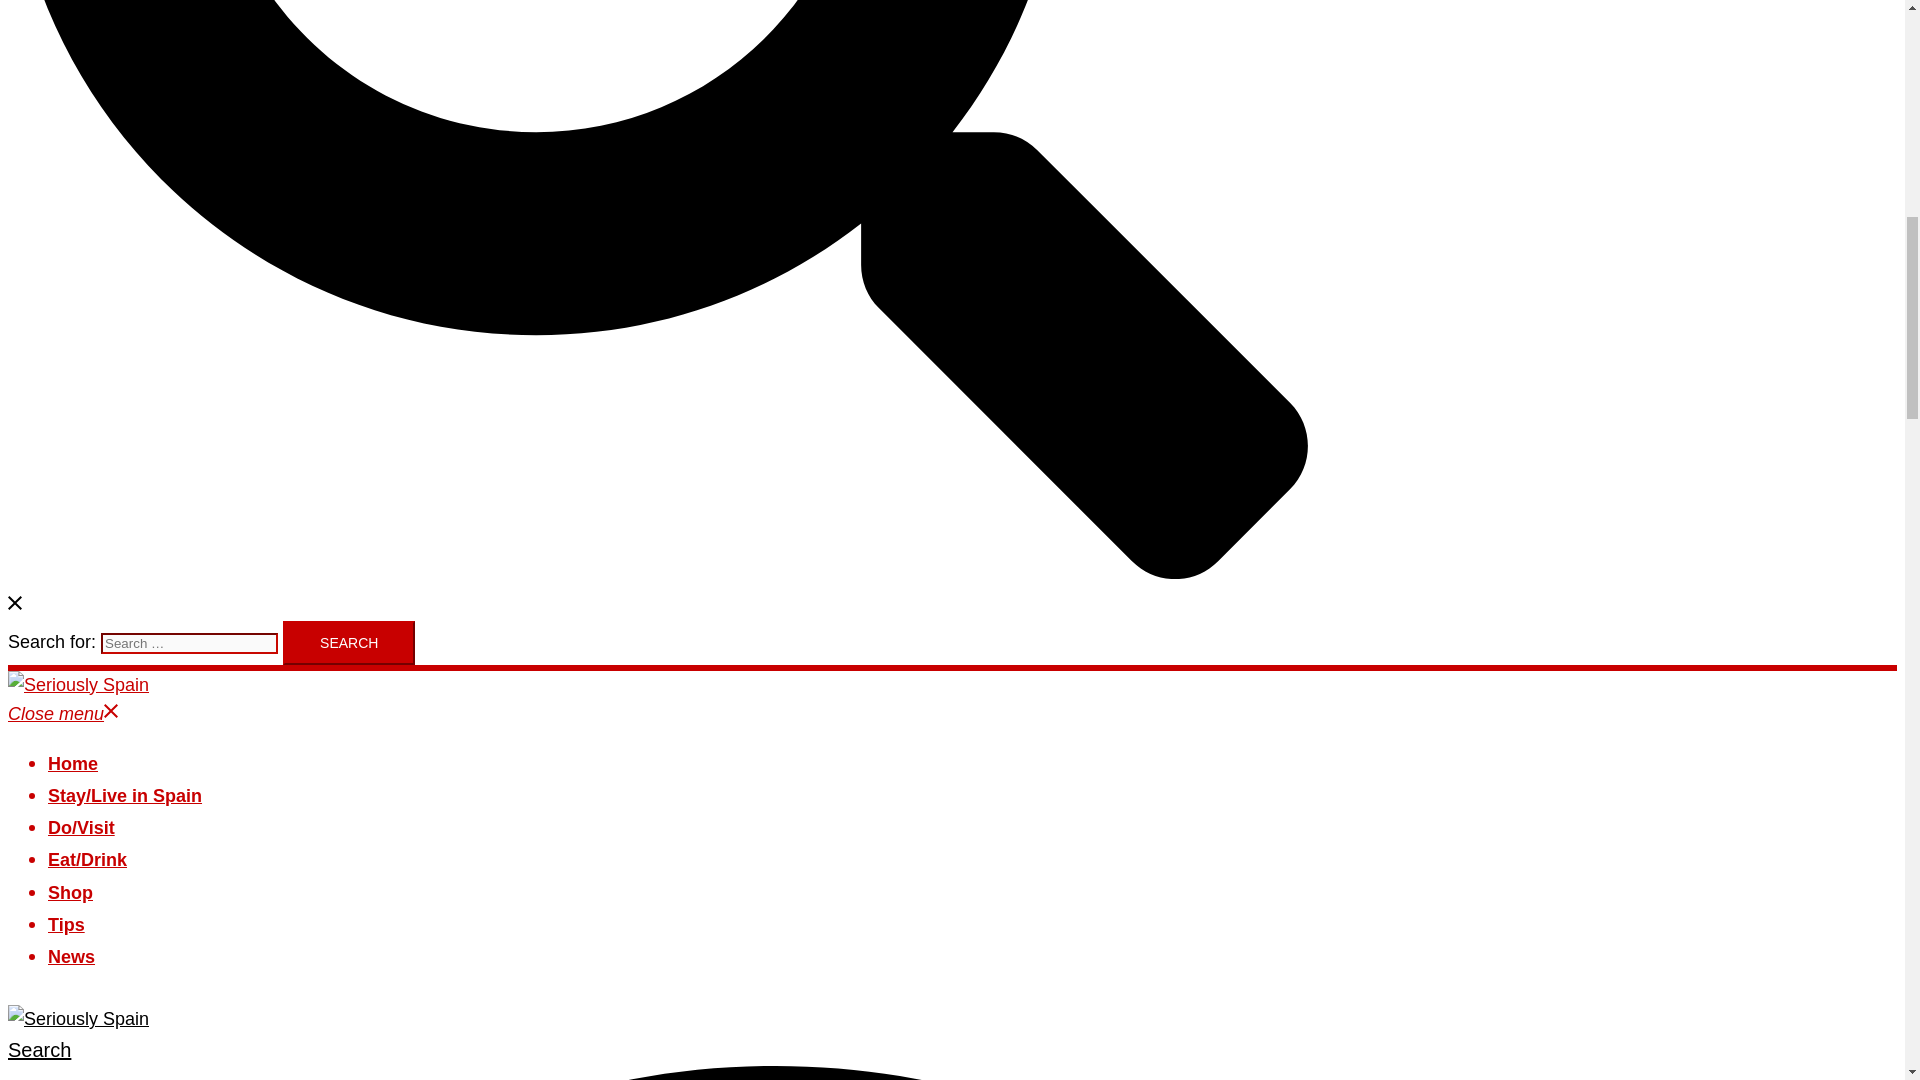 The image size is (1920, 1080). What do you see at coordinates (78, 1018) in the screenshot?
I see `Seriously Spain` at bounding box center [78, 1018].